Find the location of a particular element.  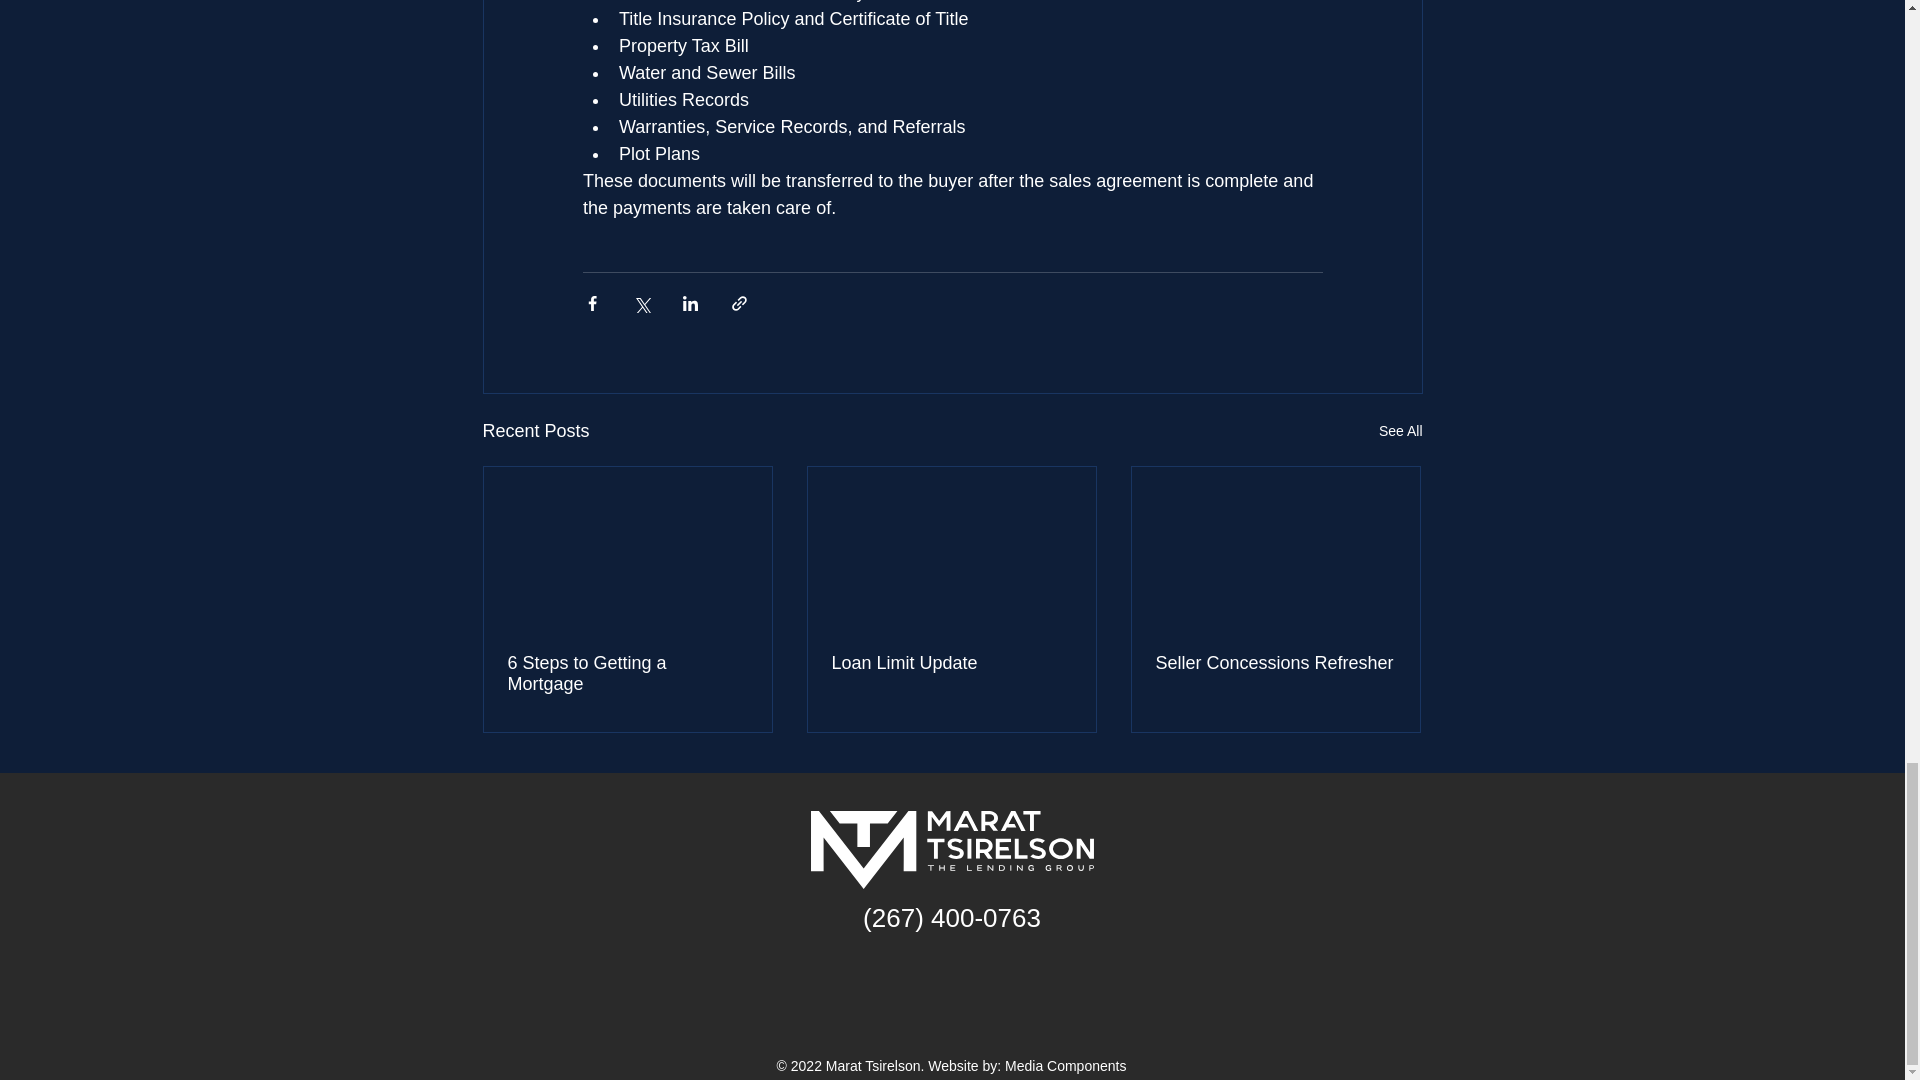

Loan Limit Update is located at coordinates (951, 663).